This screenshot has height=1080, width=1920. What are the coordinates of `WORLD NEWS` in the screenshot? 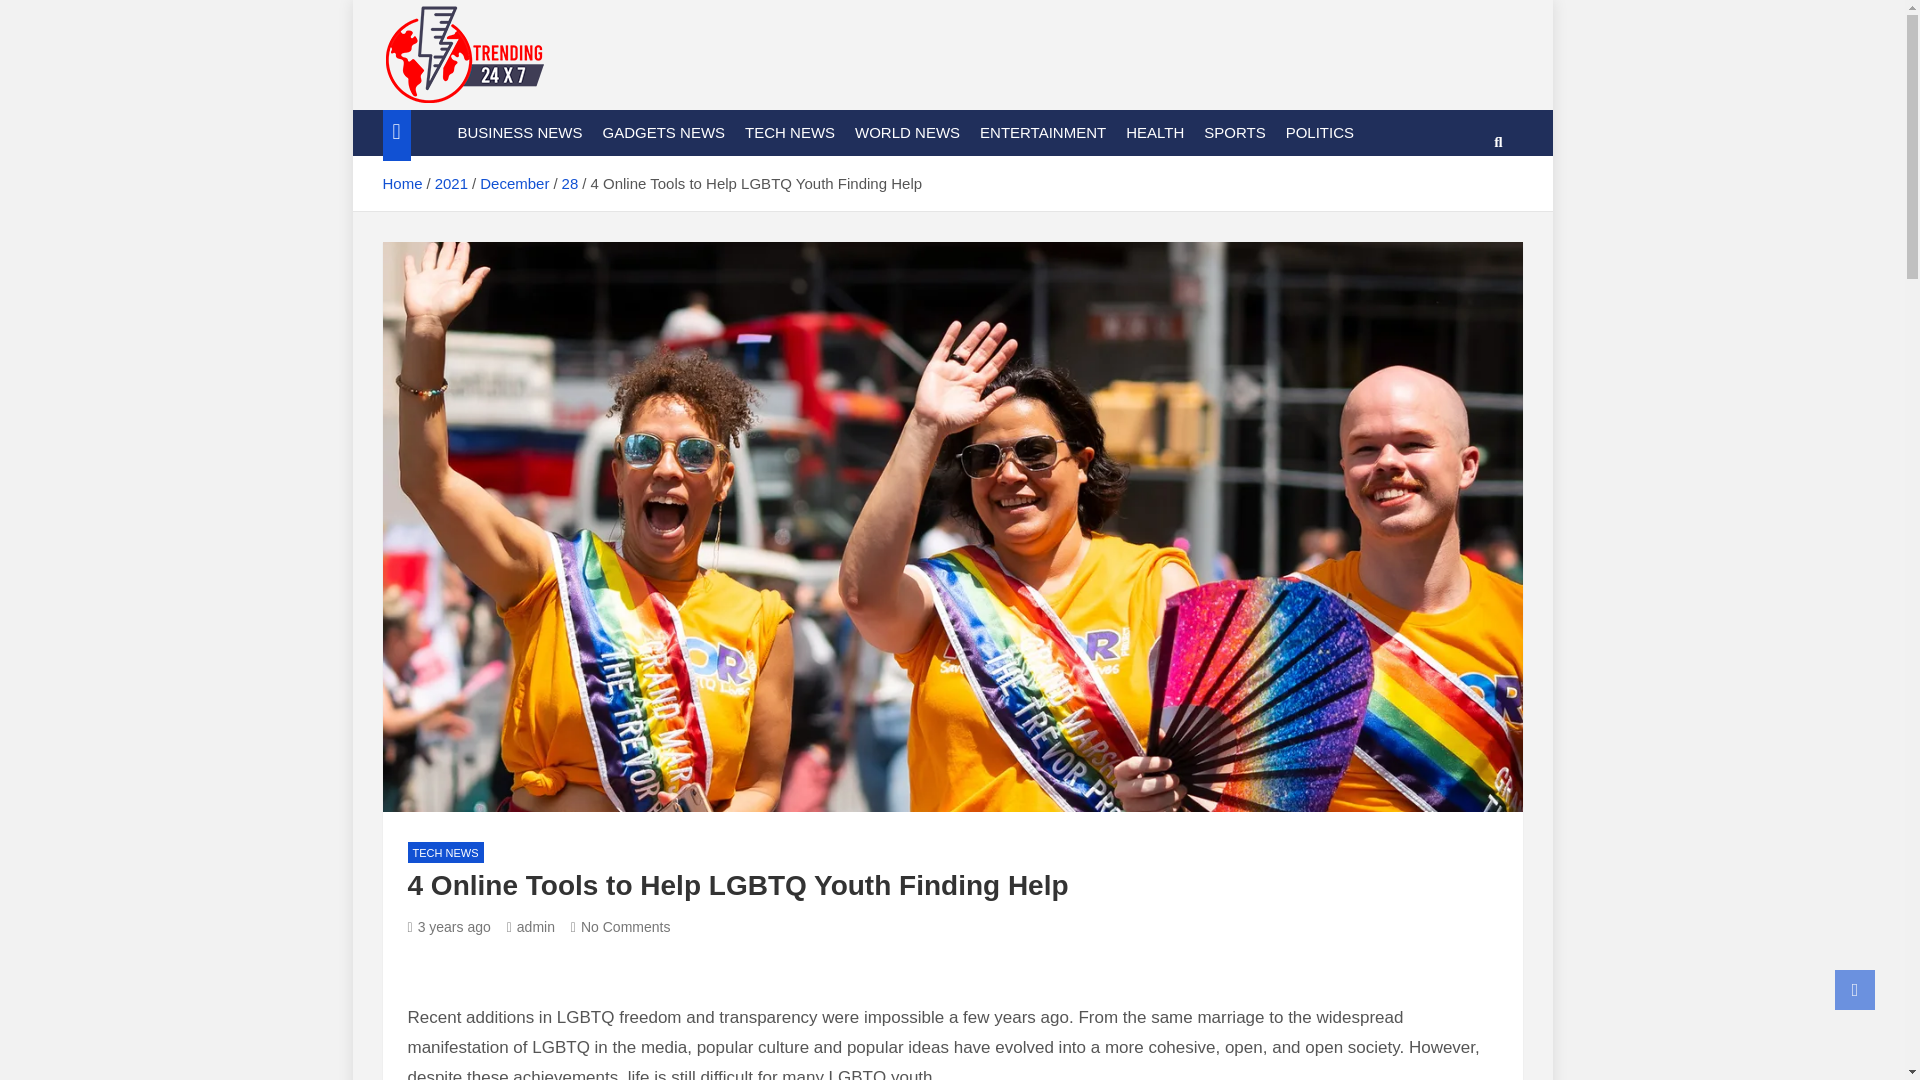 It's located at (906, 132).